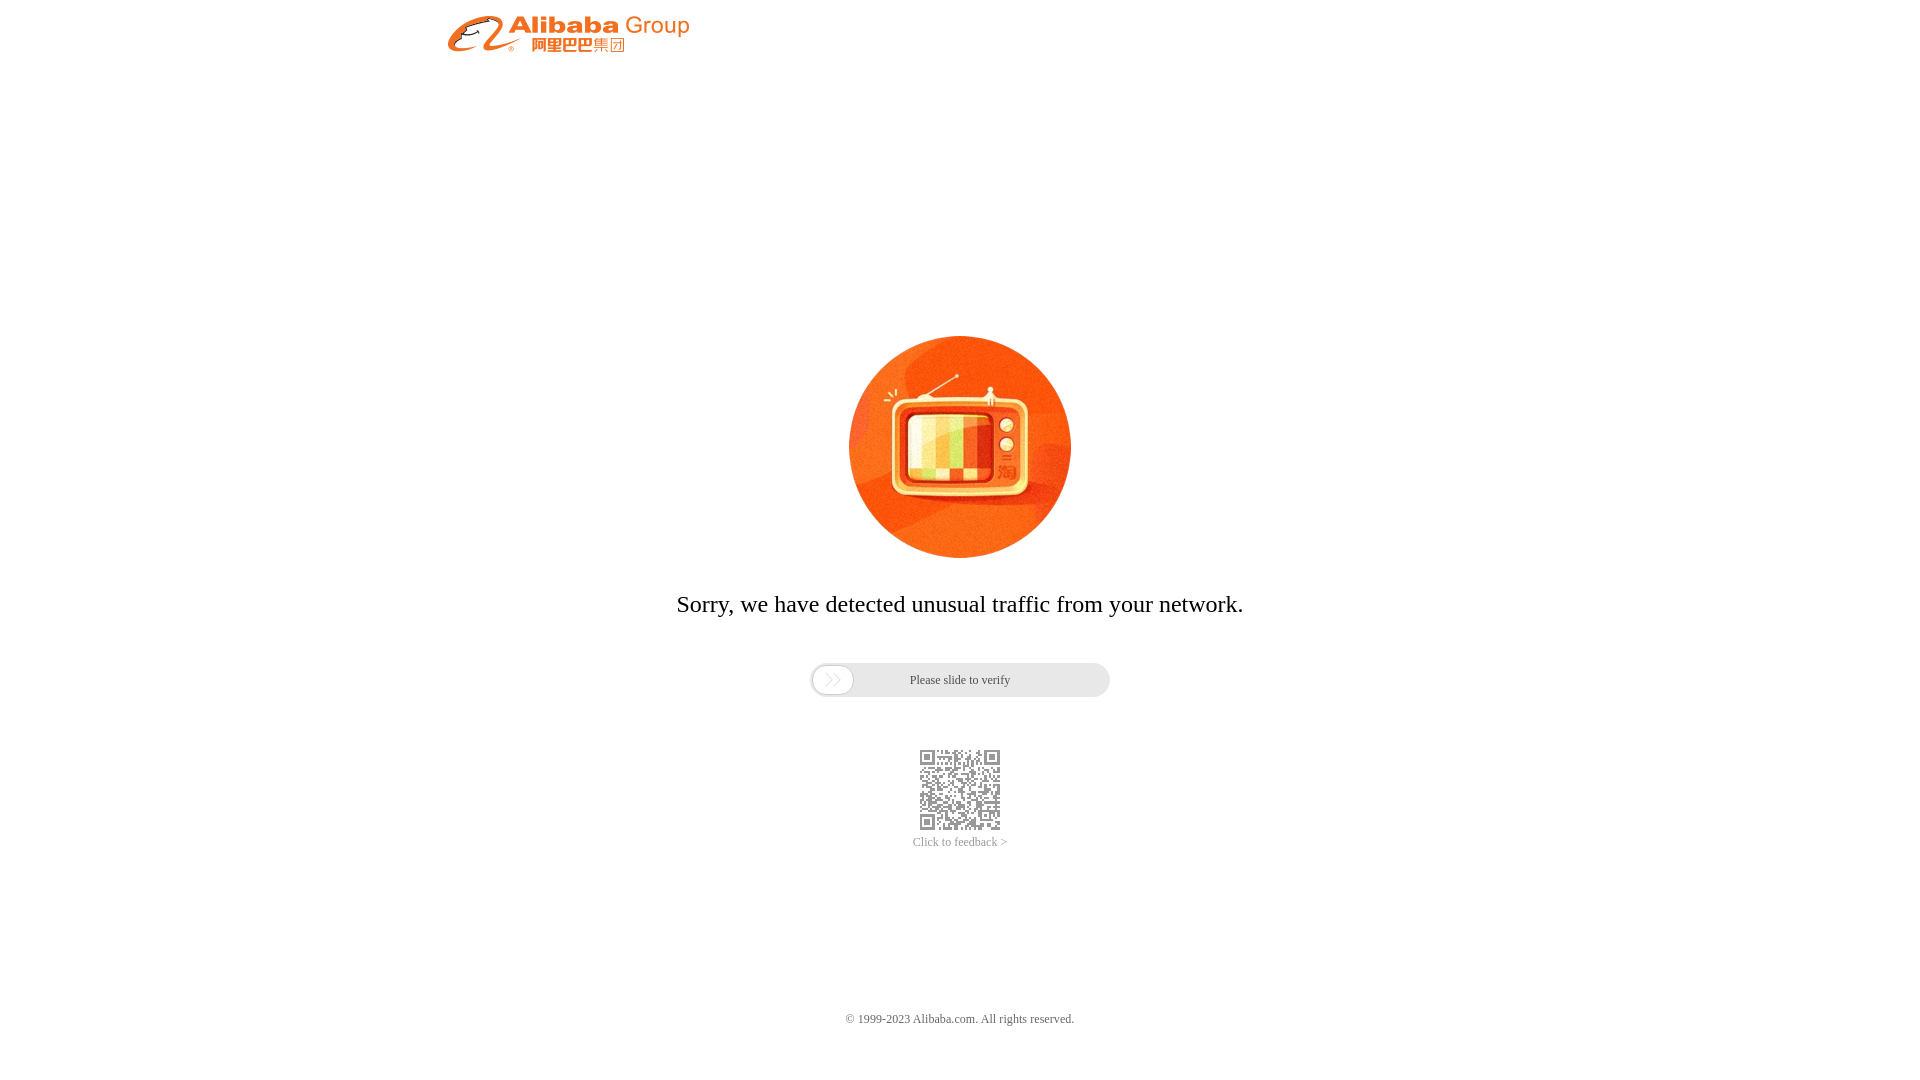 This screenshot has height=1080, width=1920. Describe the element at coordinates (960, 842) in the screenshot. I see `Click to feedback >` at that location.